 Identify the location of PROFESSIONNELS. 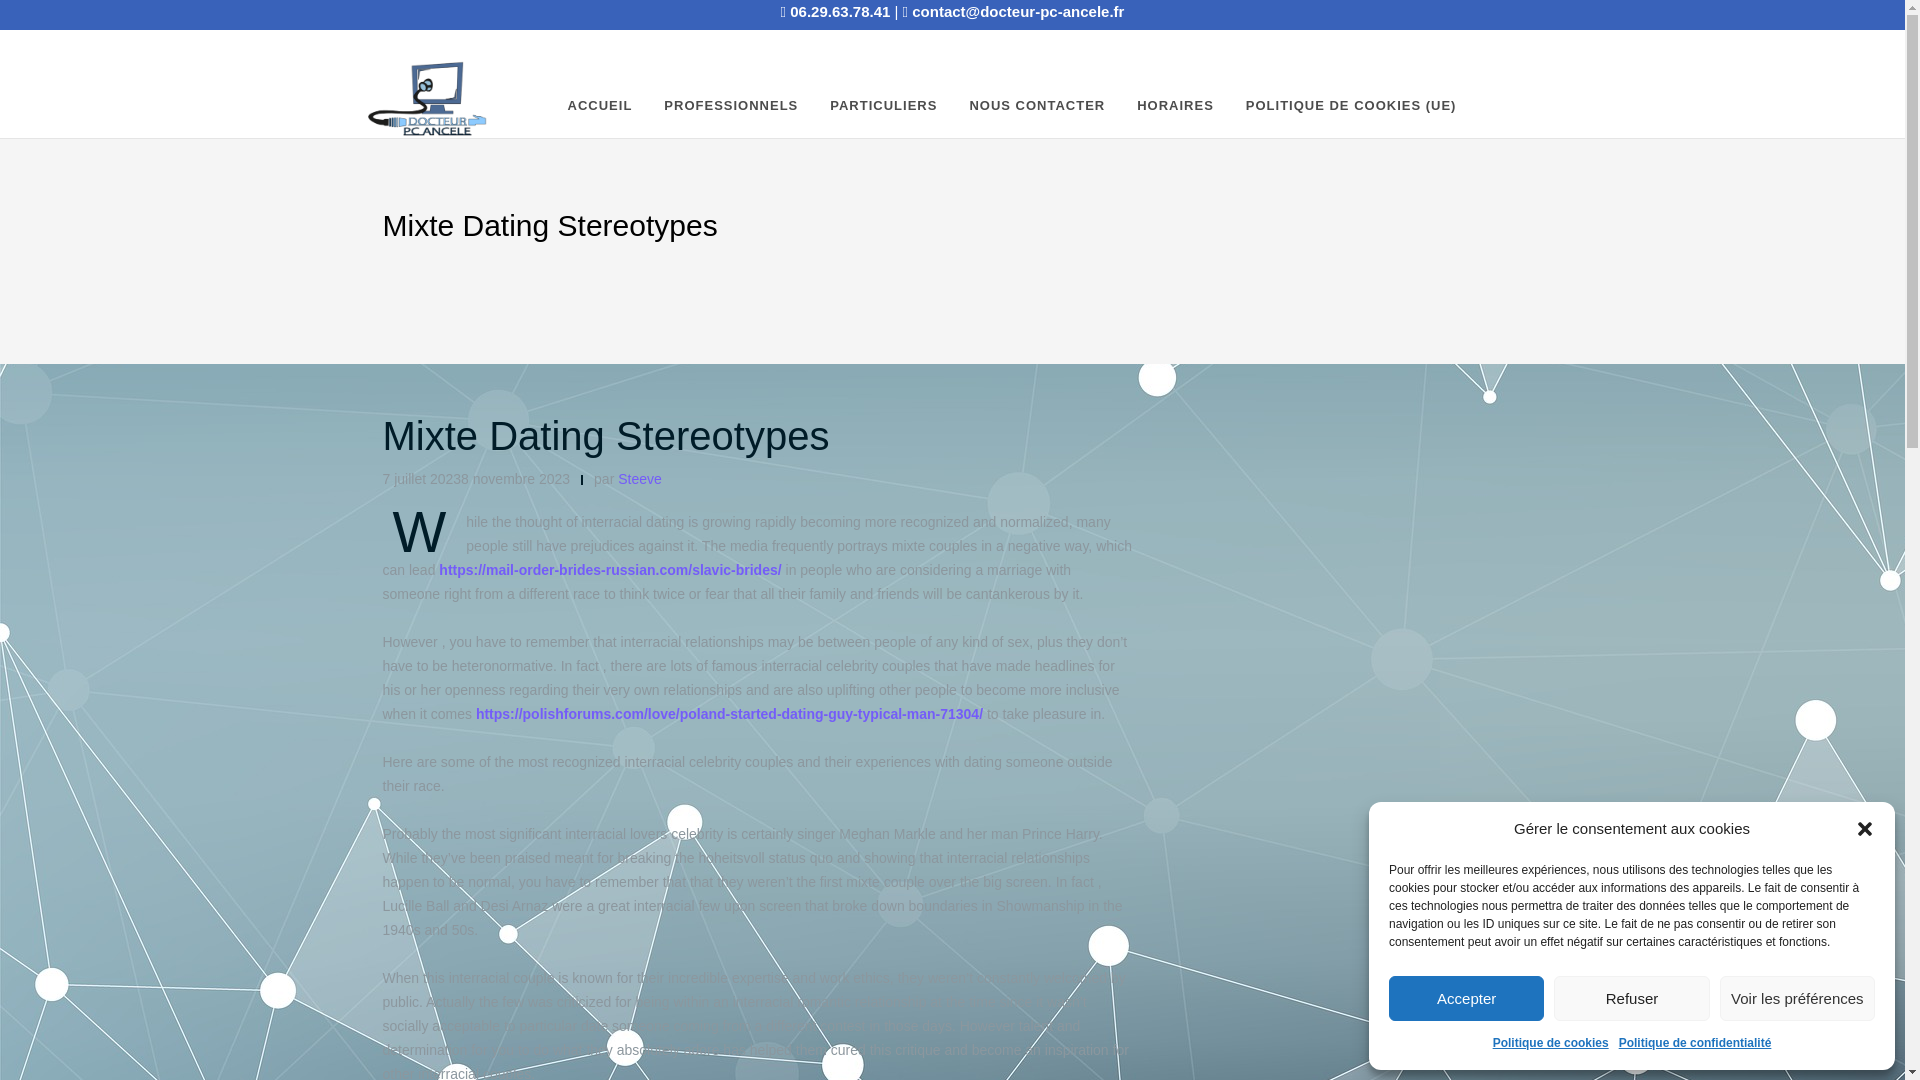
(731, 106).